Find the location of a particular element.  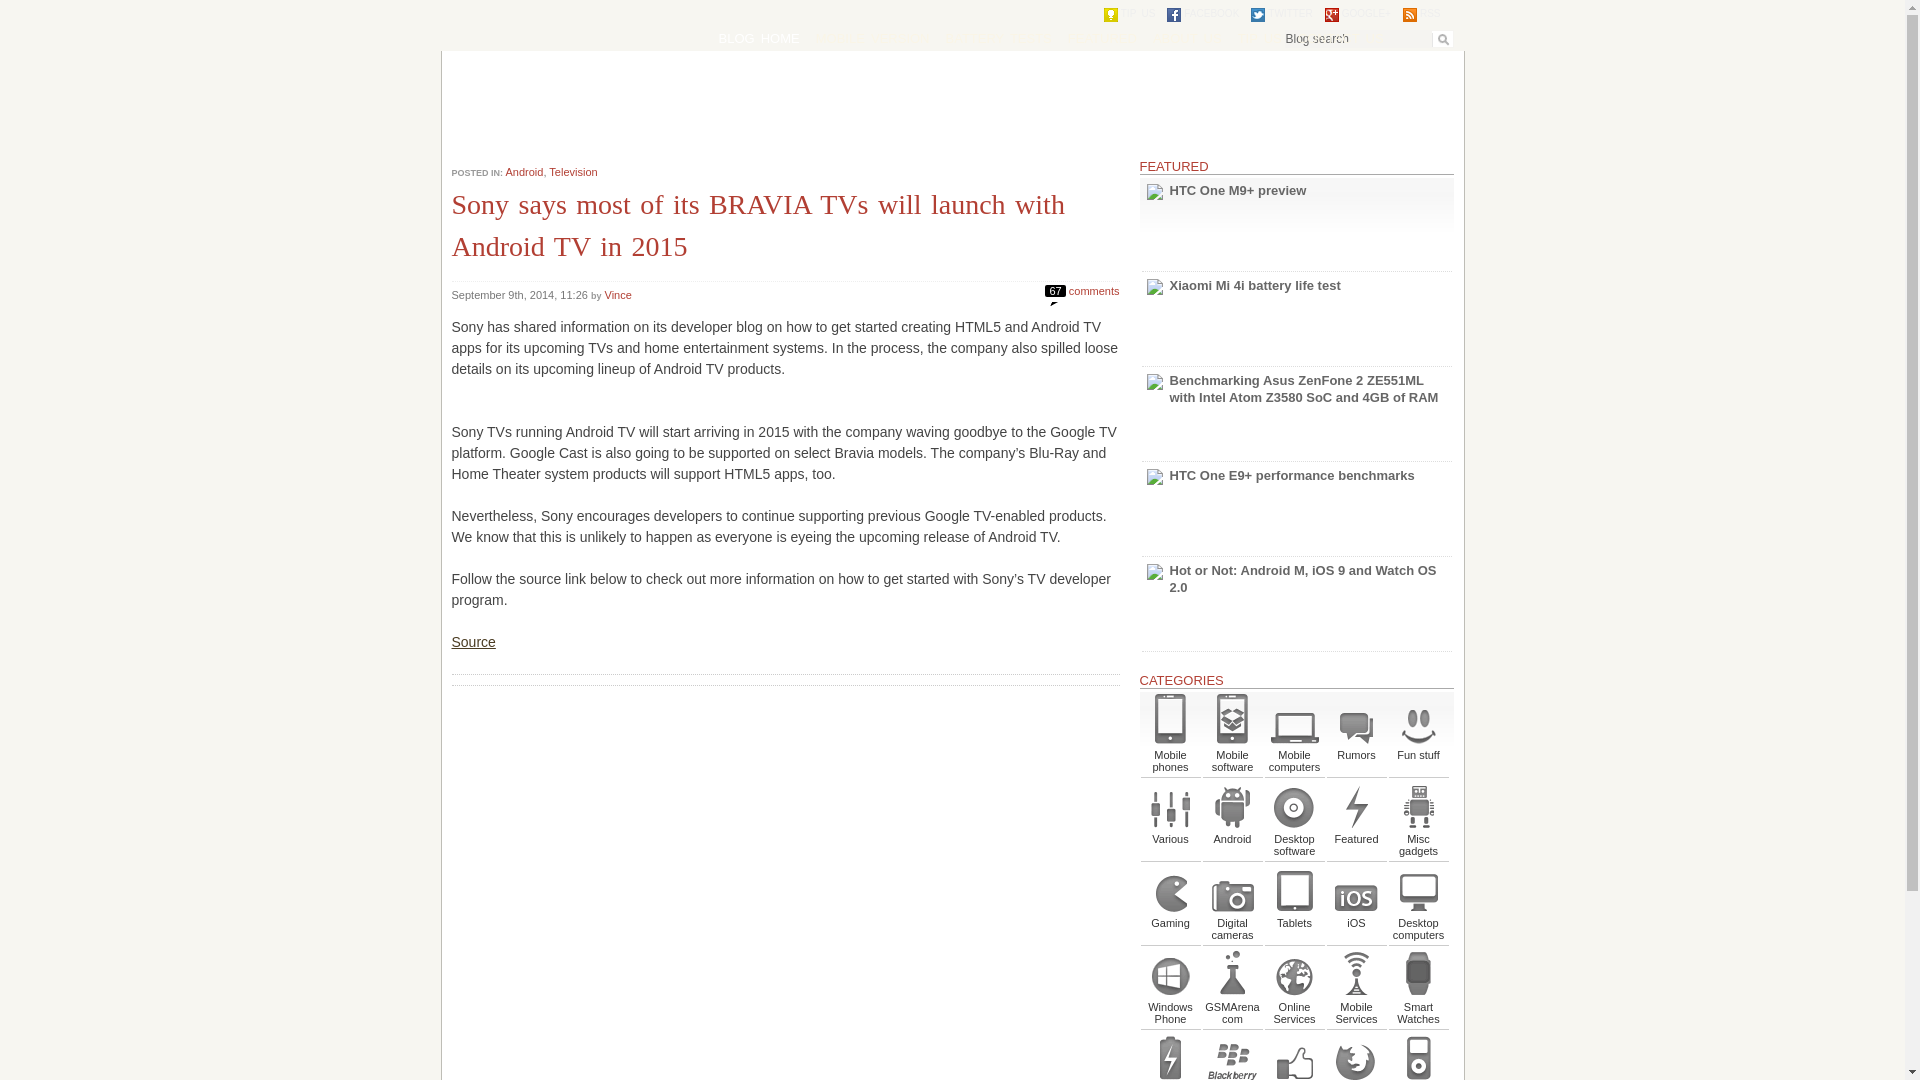

Blog search is located at coordinates (1368, 38).